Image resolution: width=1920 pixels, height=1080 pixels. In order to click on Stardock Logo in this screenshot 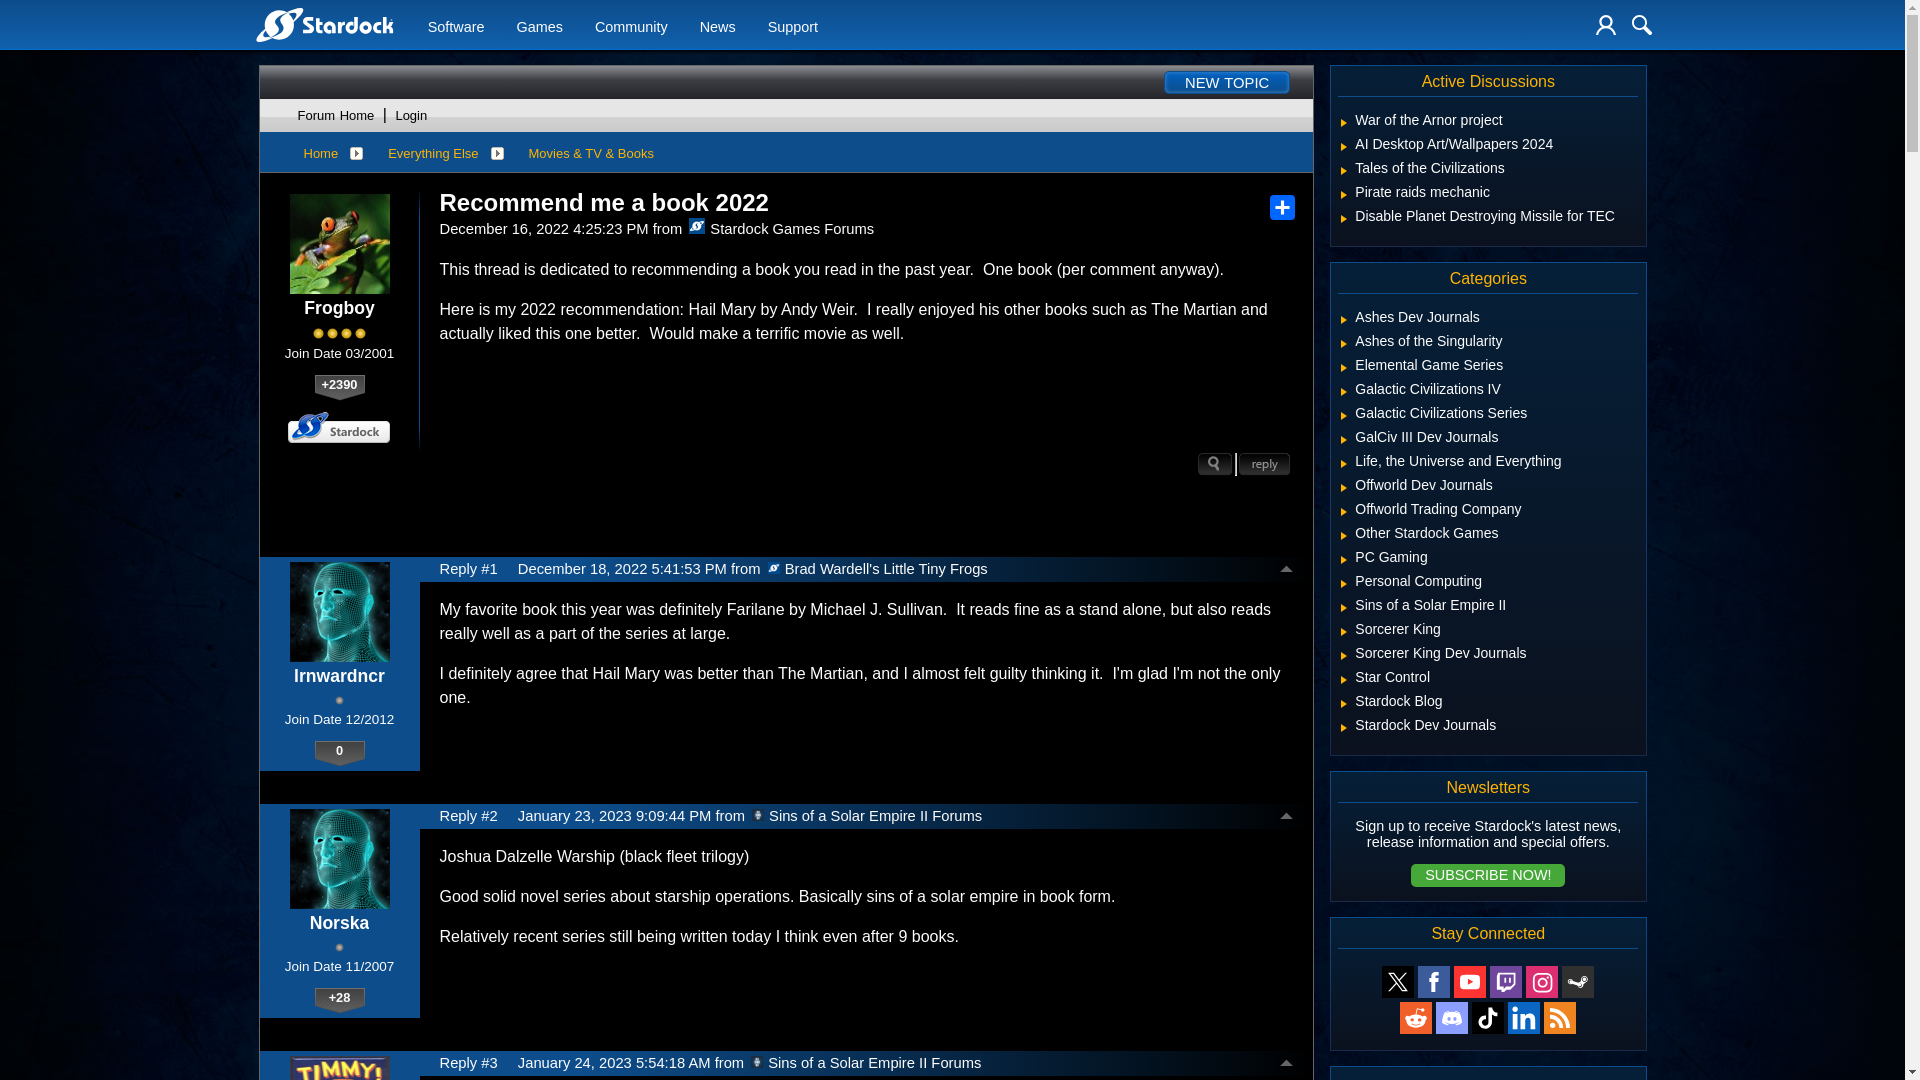, I will do `click(323, 24)`.